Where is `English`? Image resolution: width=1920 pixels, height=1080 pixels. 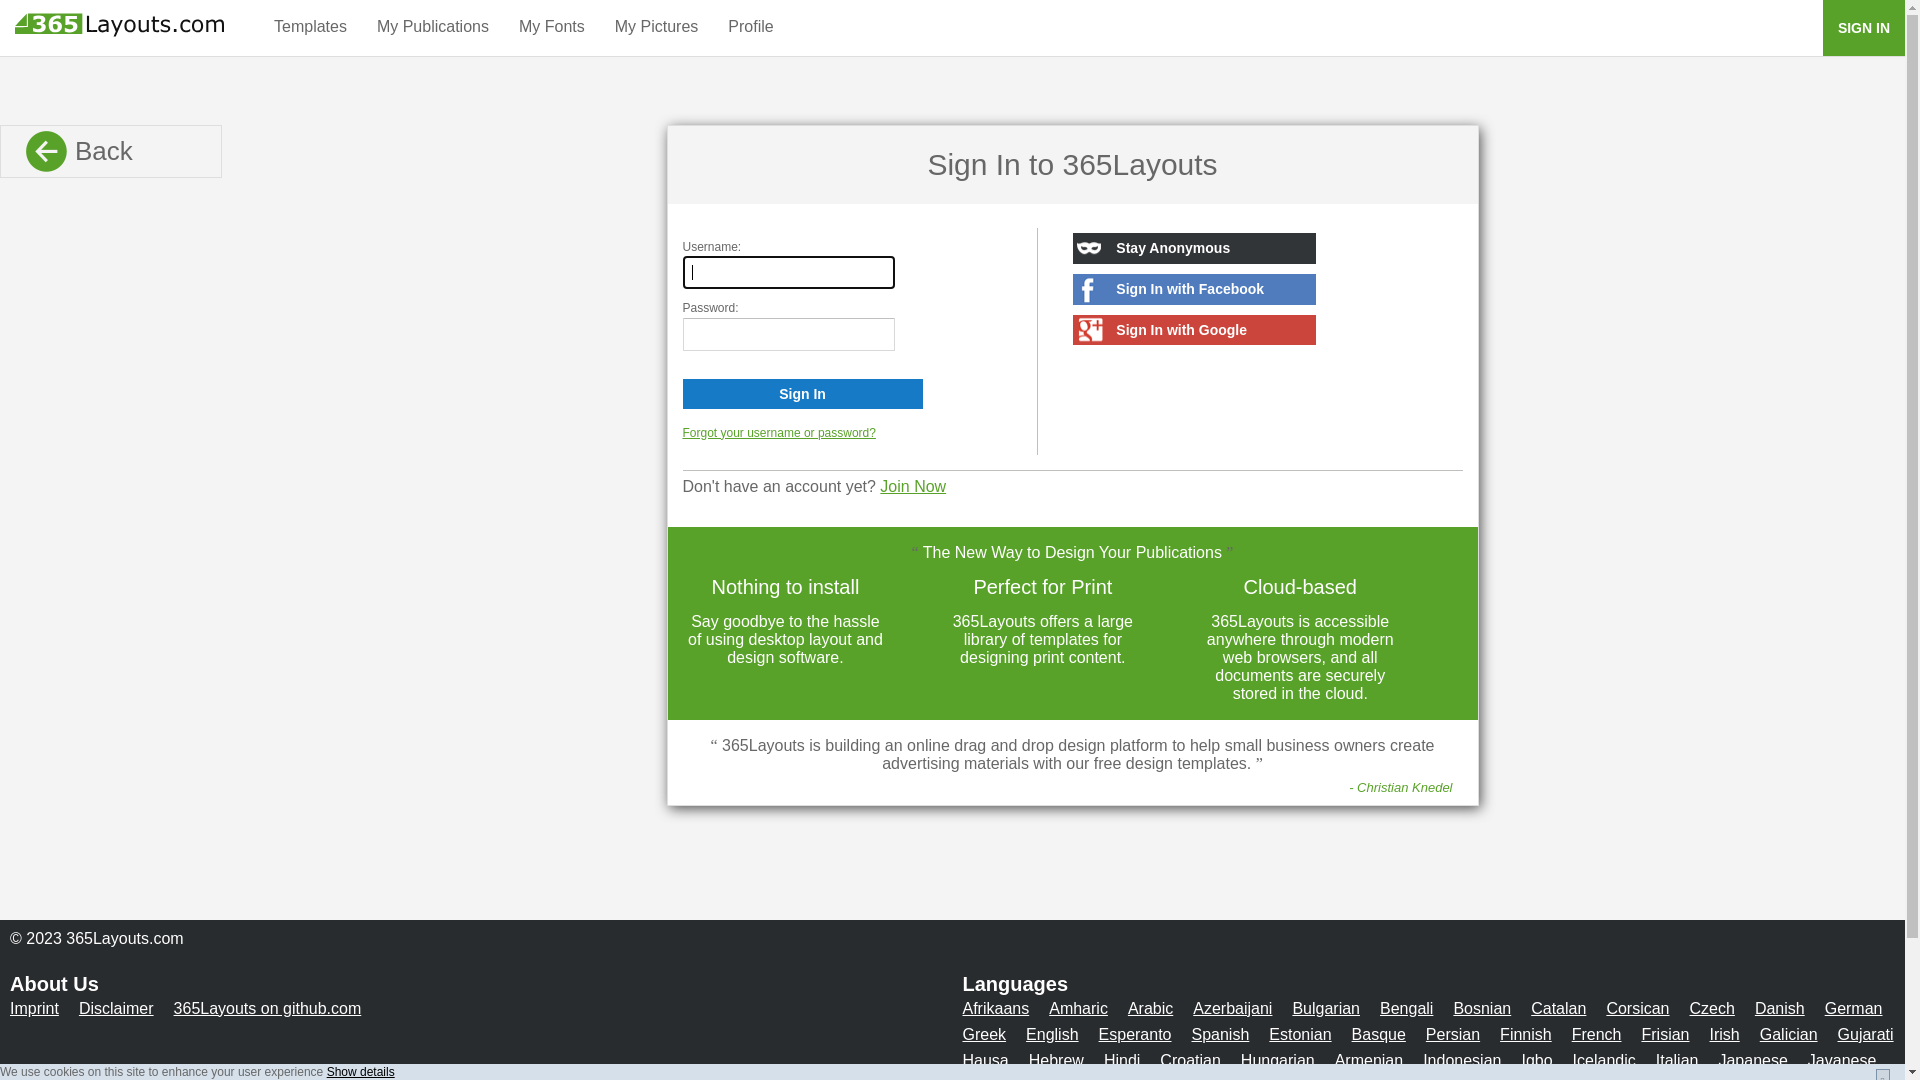 English is located at coordinates (1052, 1034).